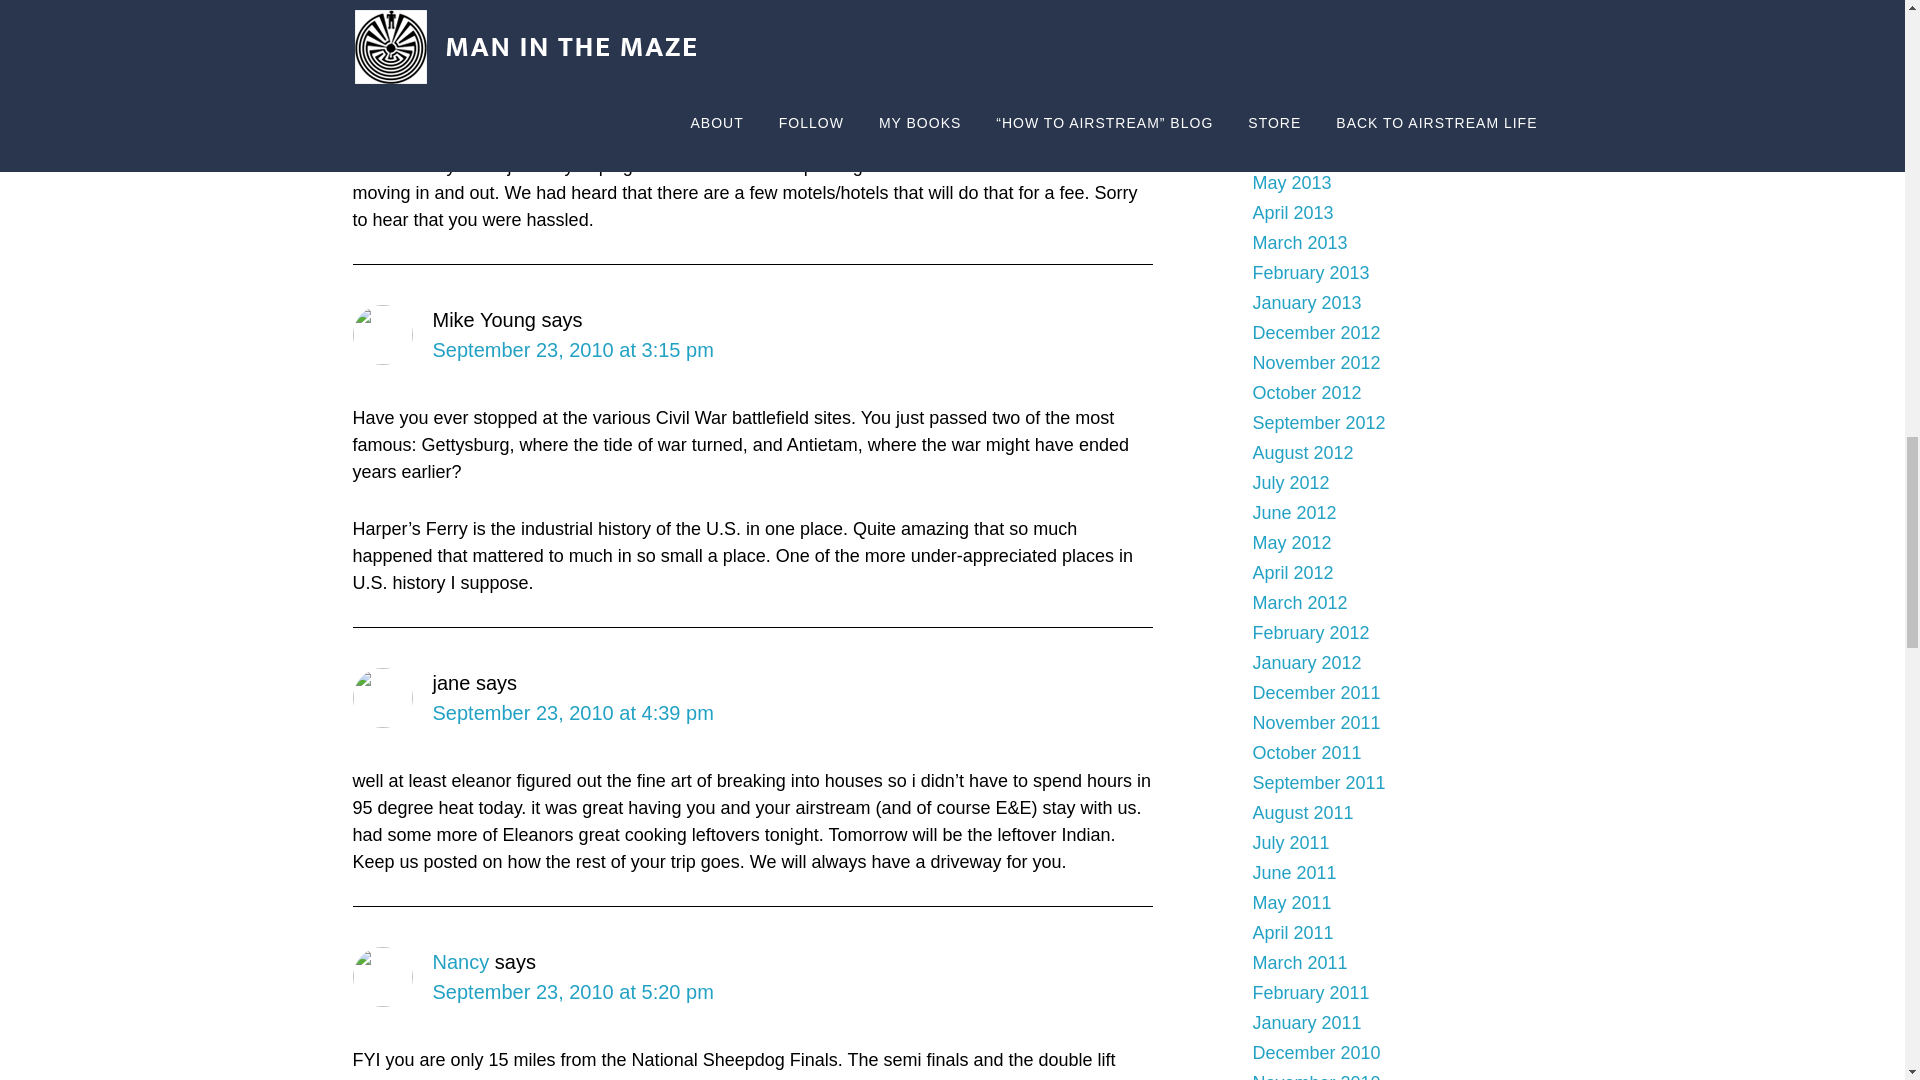 The height and width of the screenshot is (1080, 1920). Describe the element at coordinates (572, 992) in the screenshot. I see `September 23, 2010 at 5:20 pm` at that location.